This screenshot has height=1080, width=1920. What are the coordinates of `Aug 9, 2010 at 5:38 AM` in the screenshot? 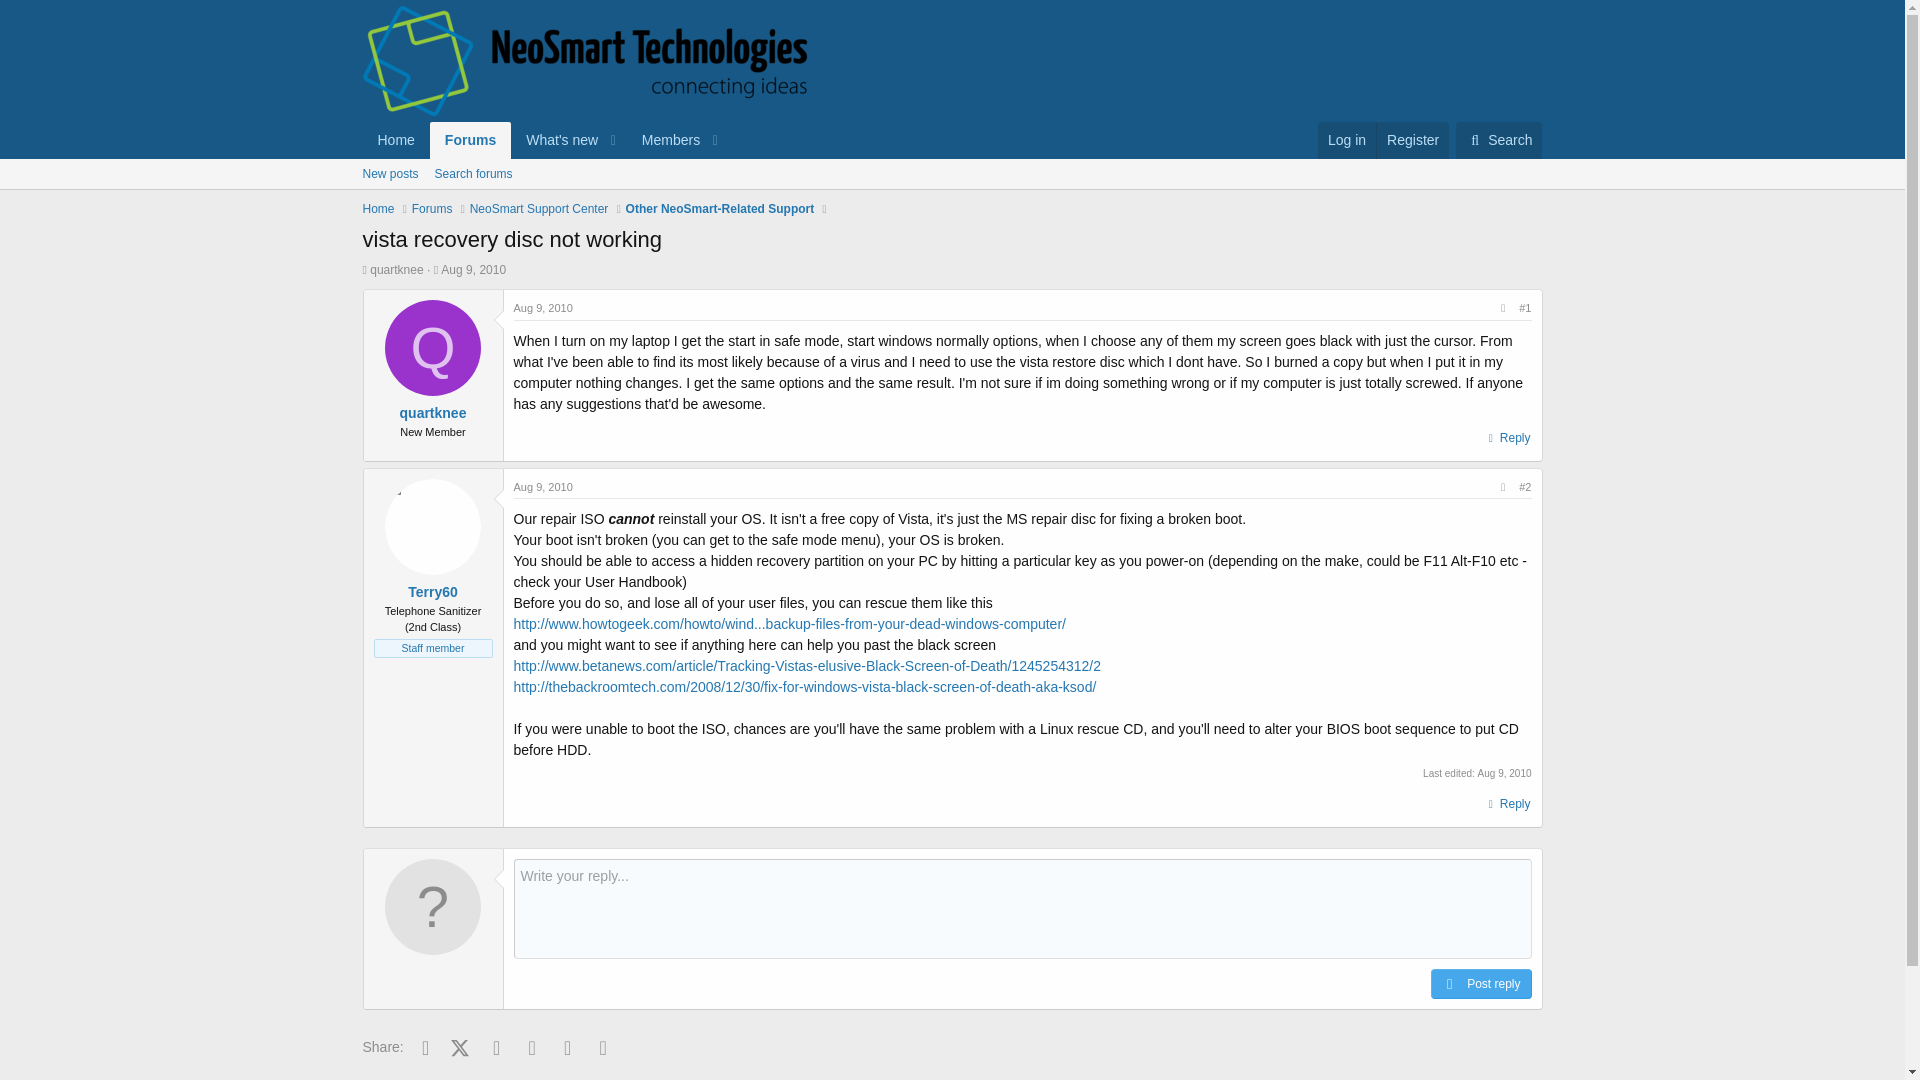 It's located at (1505, 772).